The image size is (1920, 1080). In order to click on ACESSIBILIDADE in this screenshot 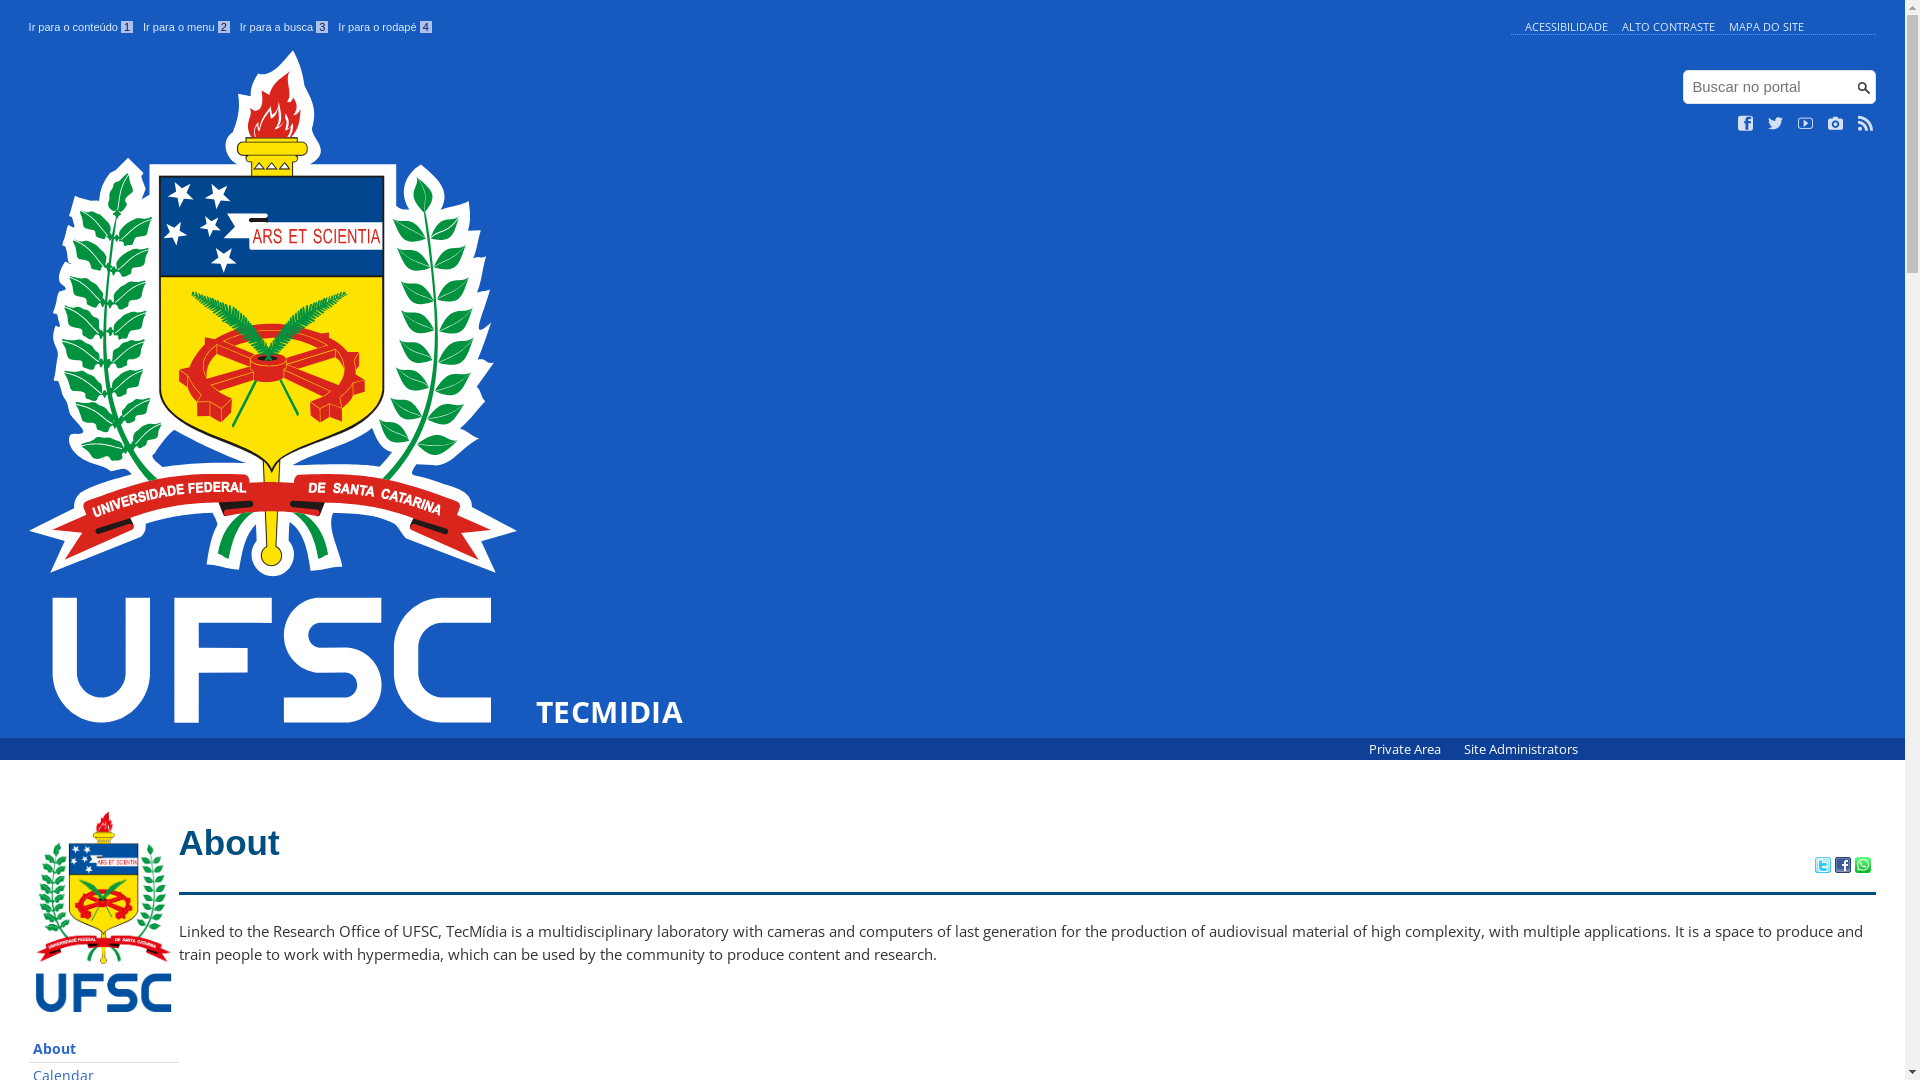, I will do `click(1566, 26)`.